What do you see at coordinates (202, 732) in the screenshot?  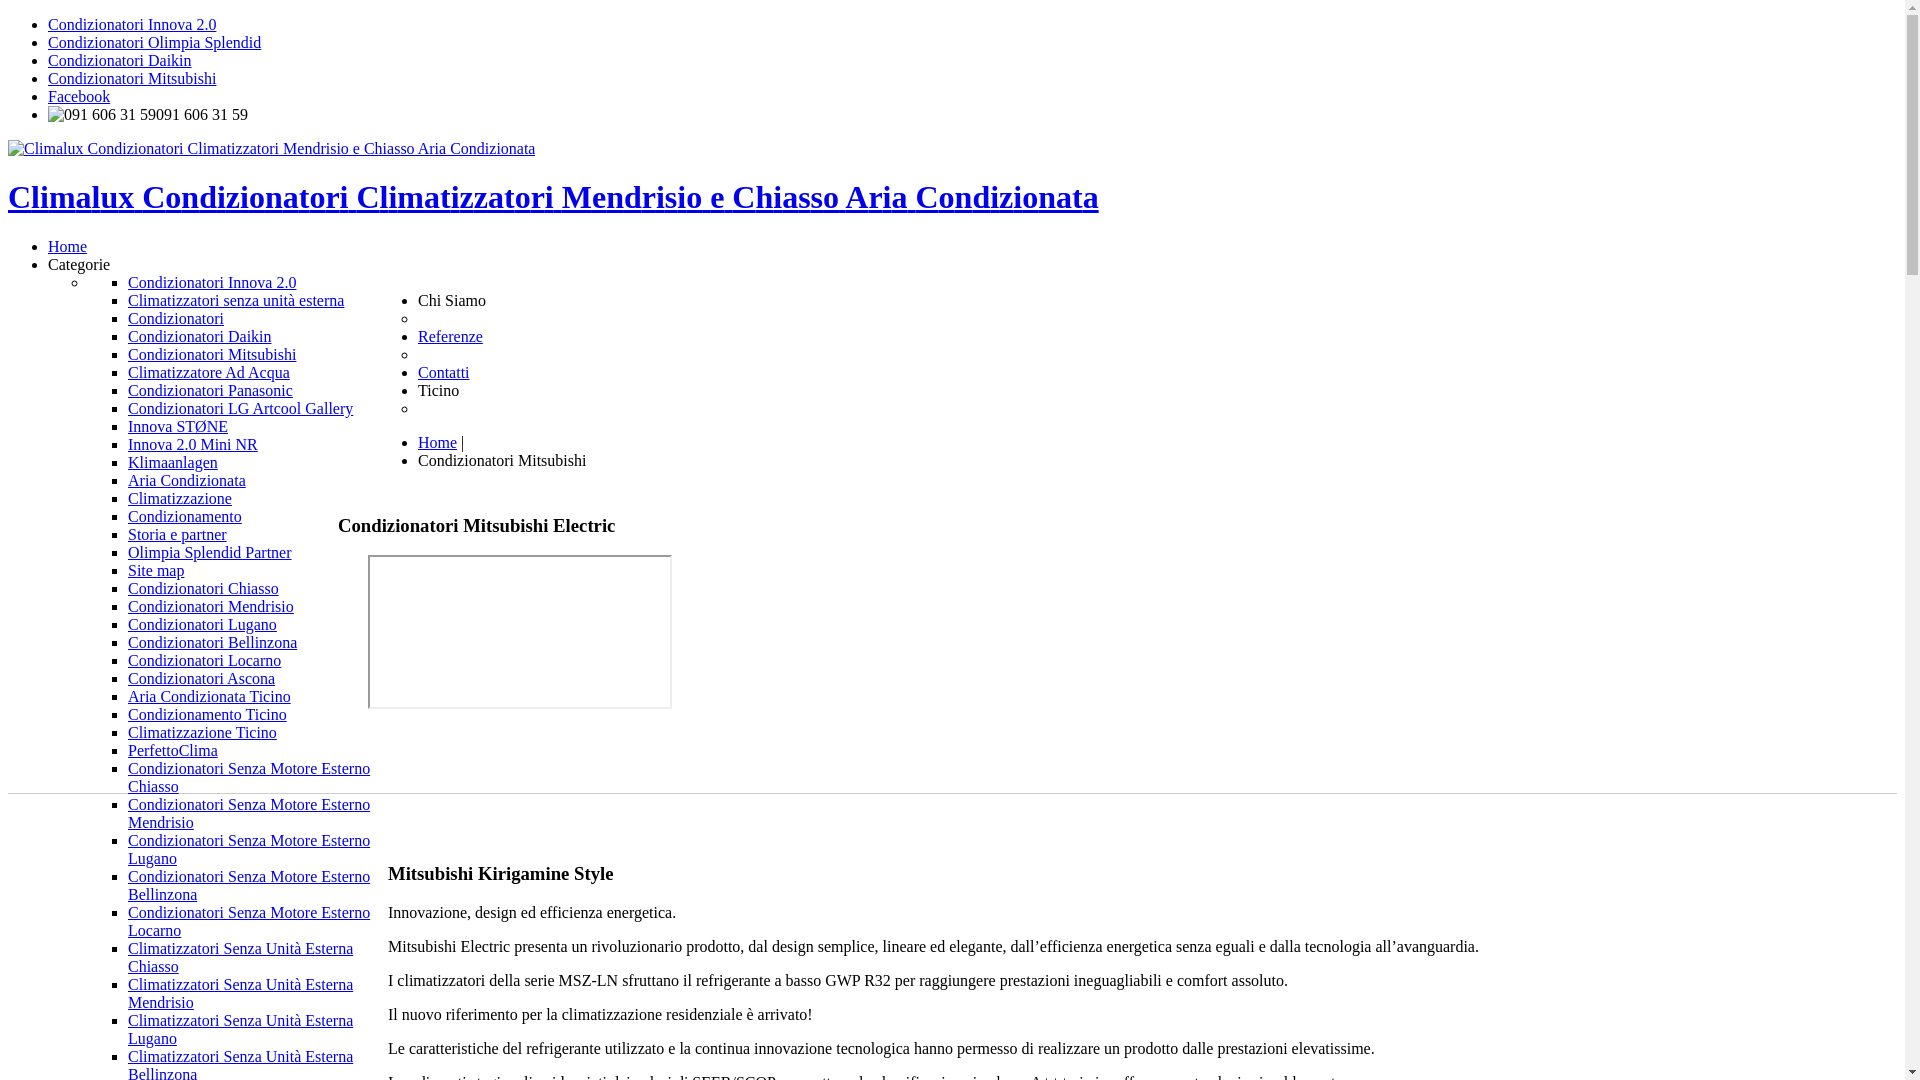 I see `Climatizzazione Ticino` at bounding box center [202, 732].